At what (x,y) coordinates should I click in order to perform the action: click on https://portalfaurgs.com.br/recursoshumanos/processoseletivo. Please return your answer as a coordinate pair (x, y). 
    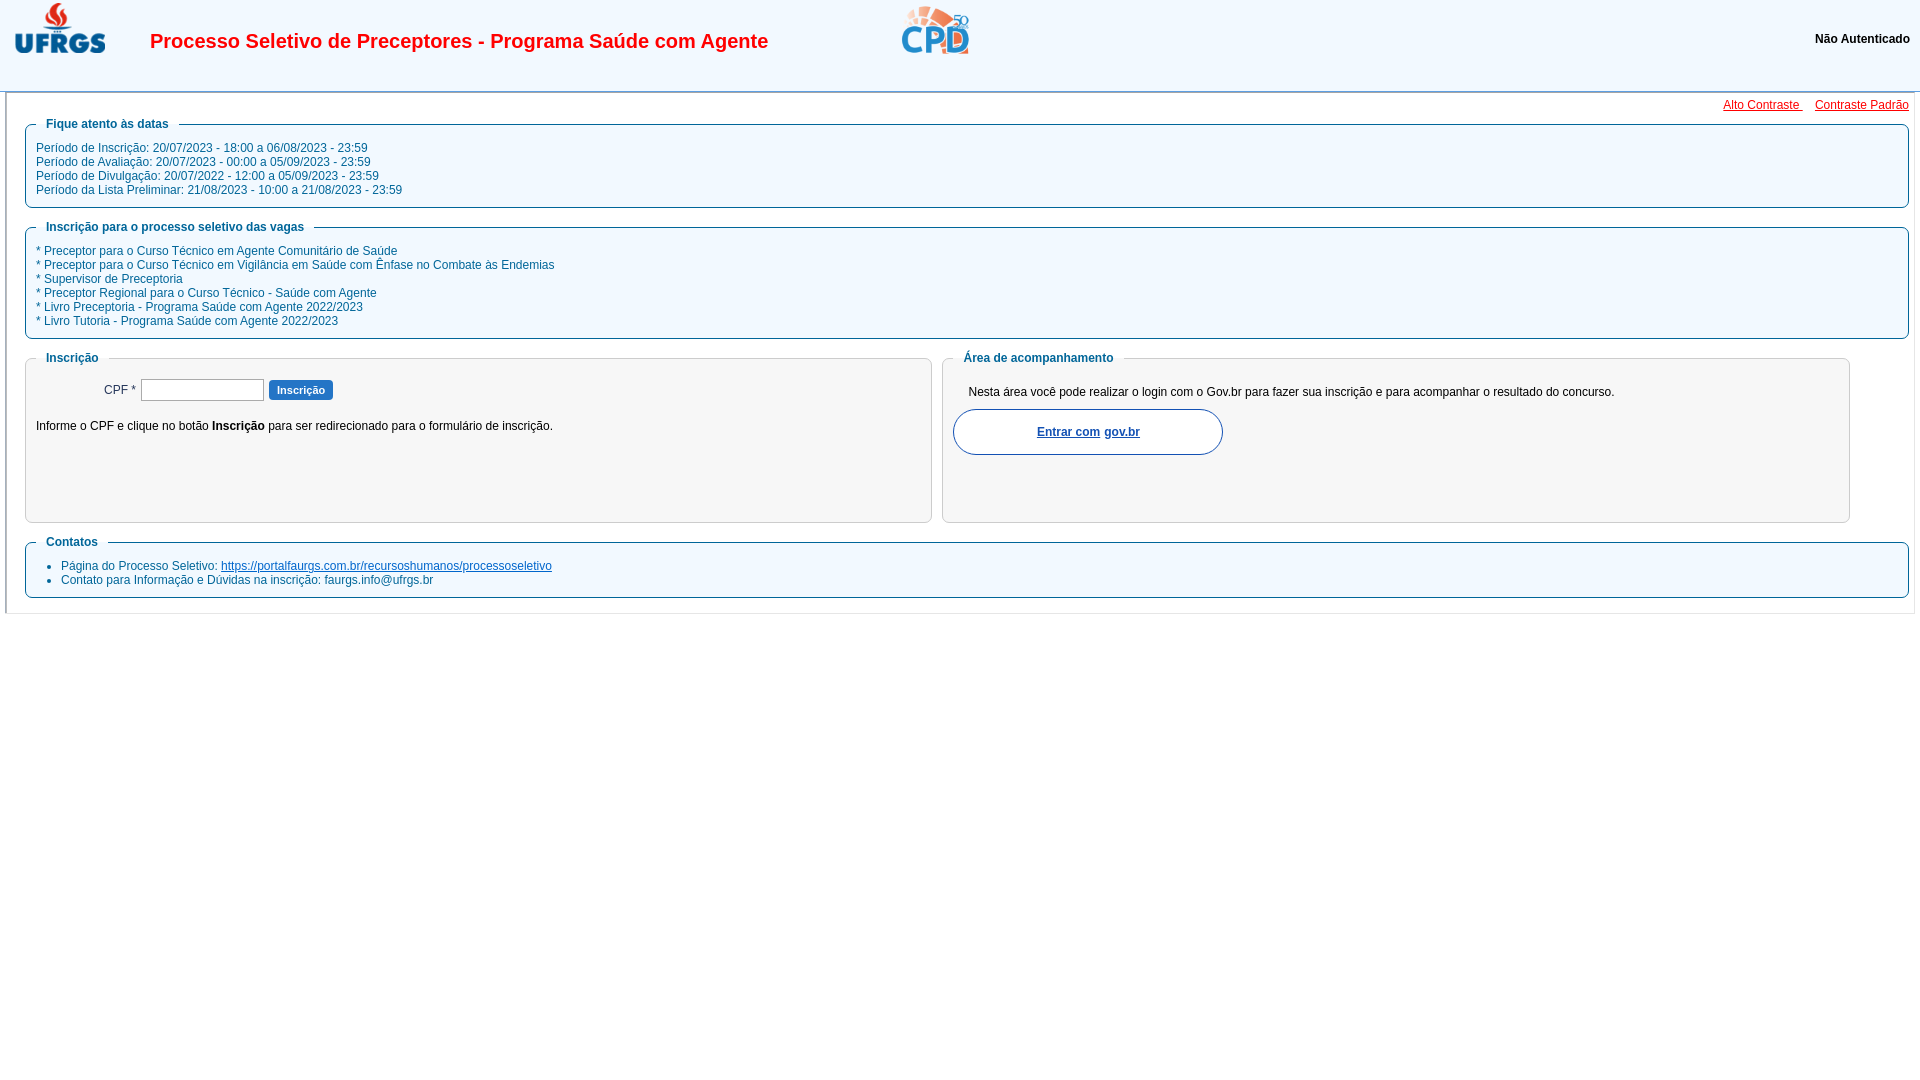
    Looking at the image, I should click on (386, 566).